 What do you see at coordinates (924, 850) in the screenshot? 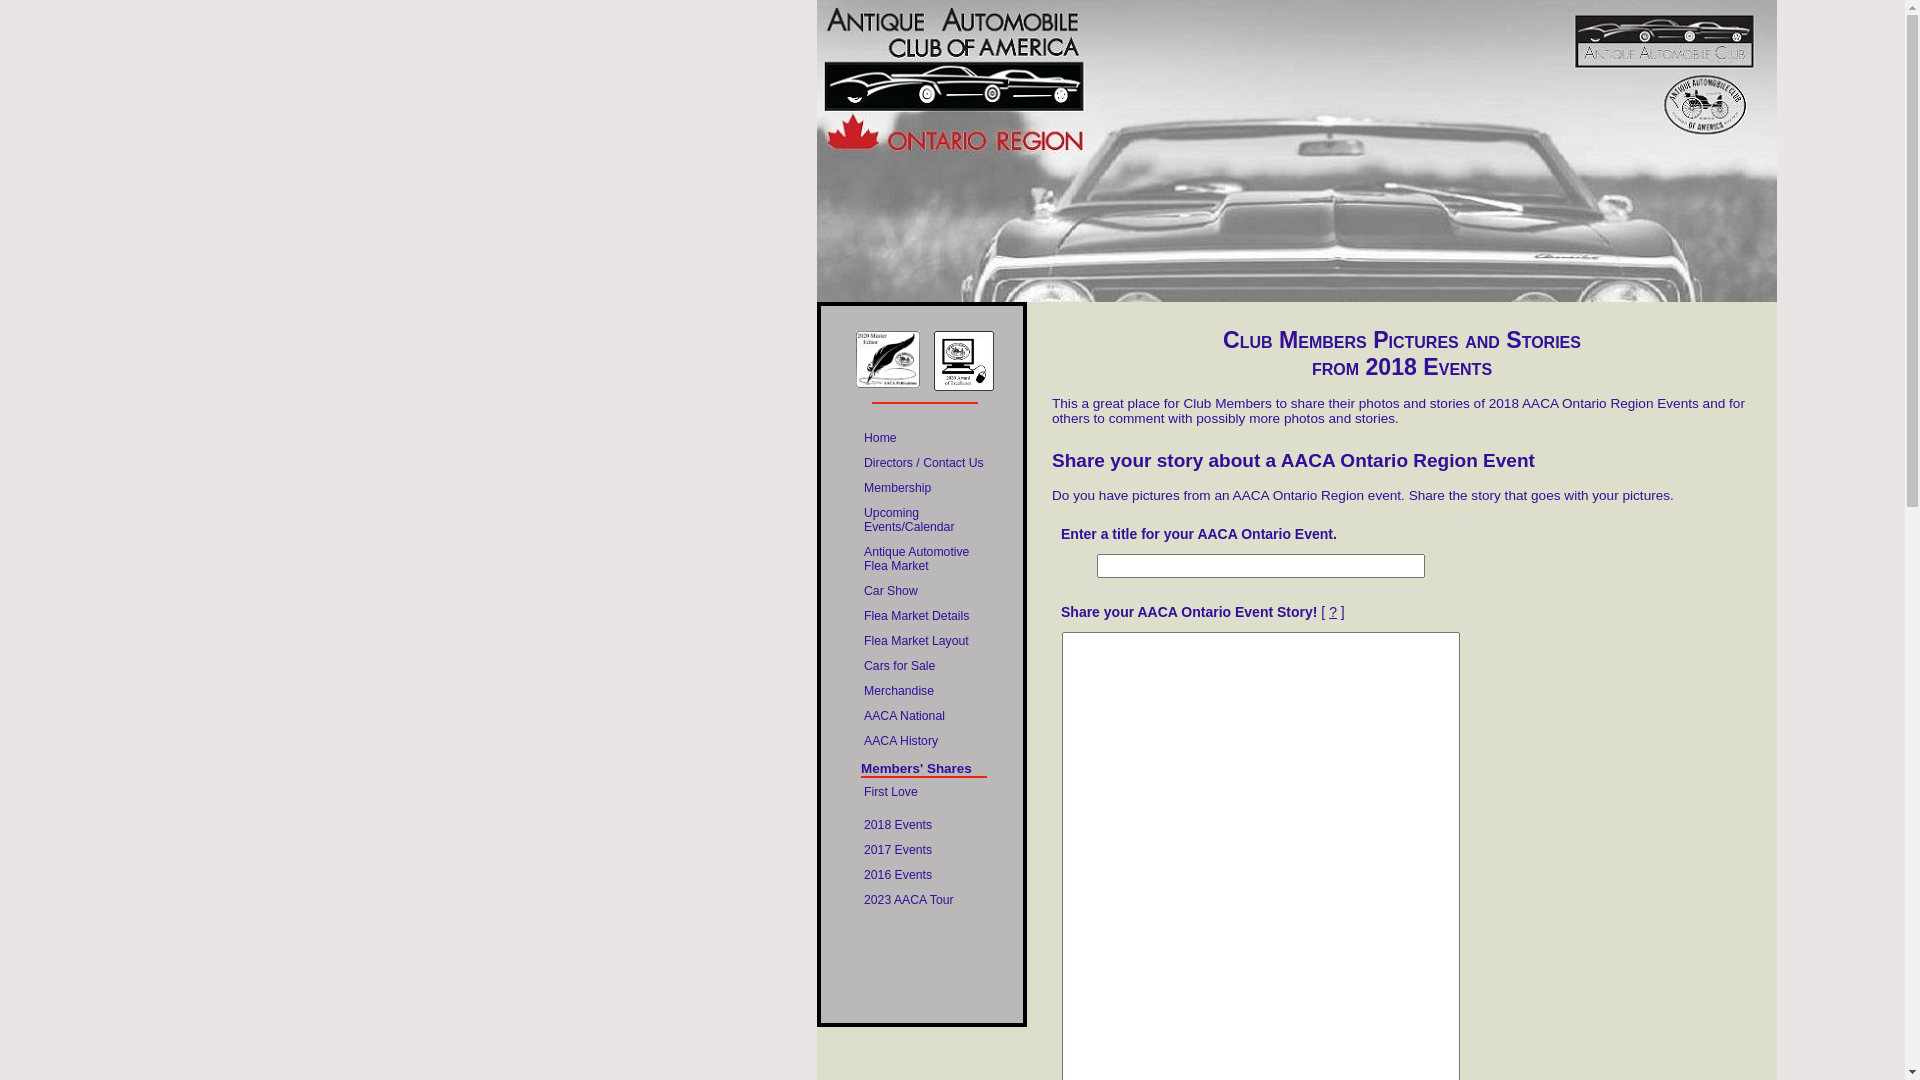
I see `2017 Events` at bounding box center [924, 850].